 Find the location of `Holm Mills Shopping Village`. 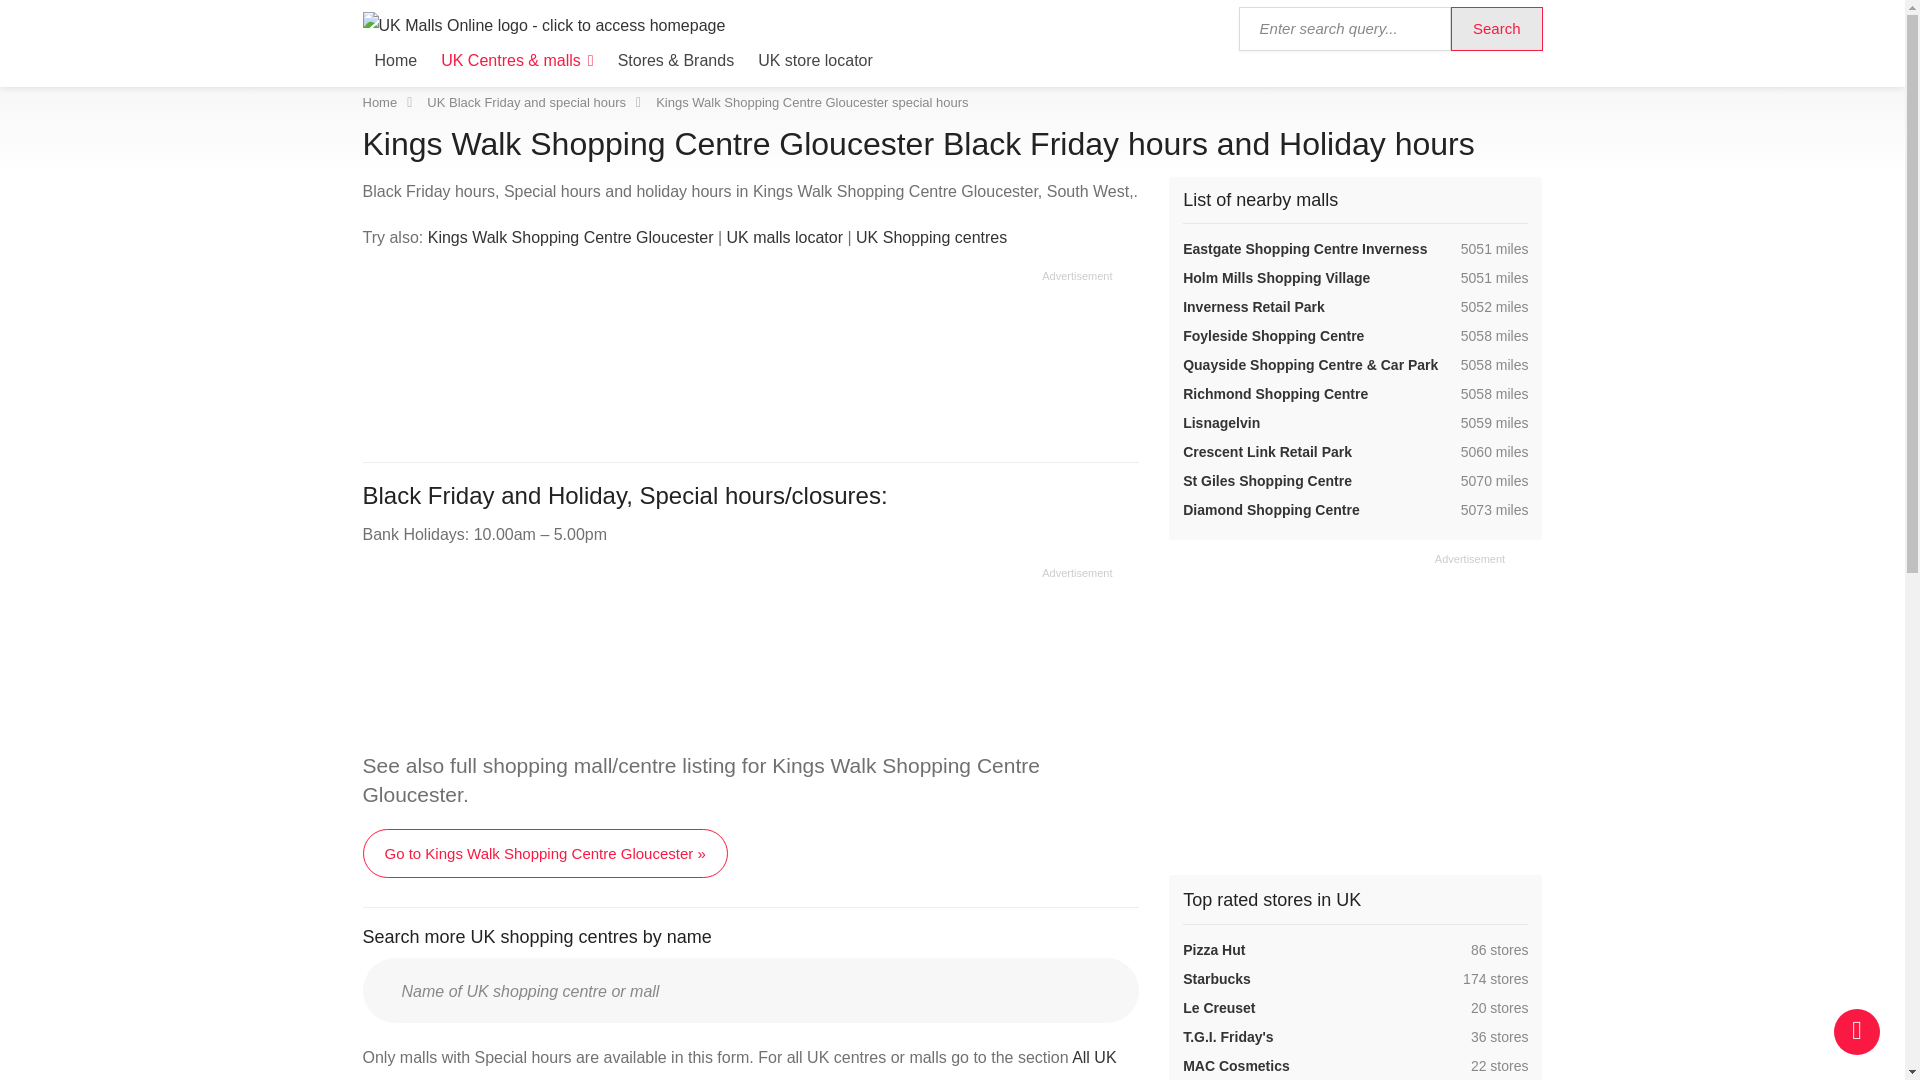

Holm Mills Shopping Village is located at coordinates (1276, 278).